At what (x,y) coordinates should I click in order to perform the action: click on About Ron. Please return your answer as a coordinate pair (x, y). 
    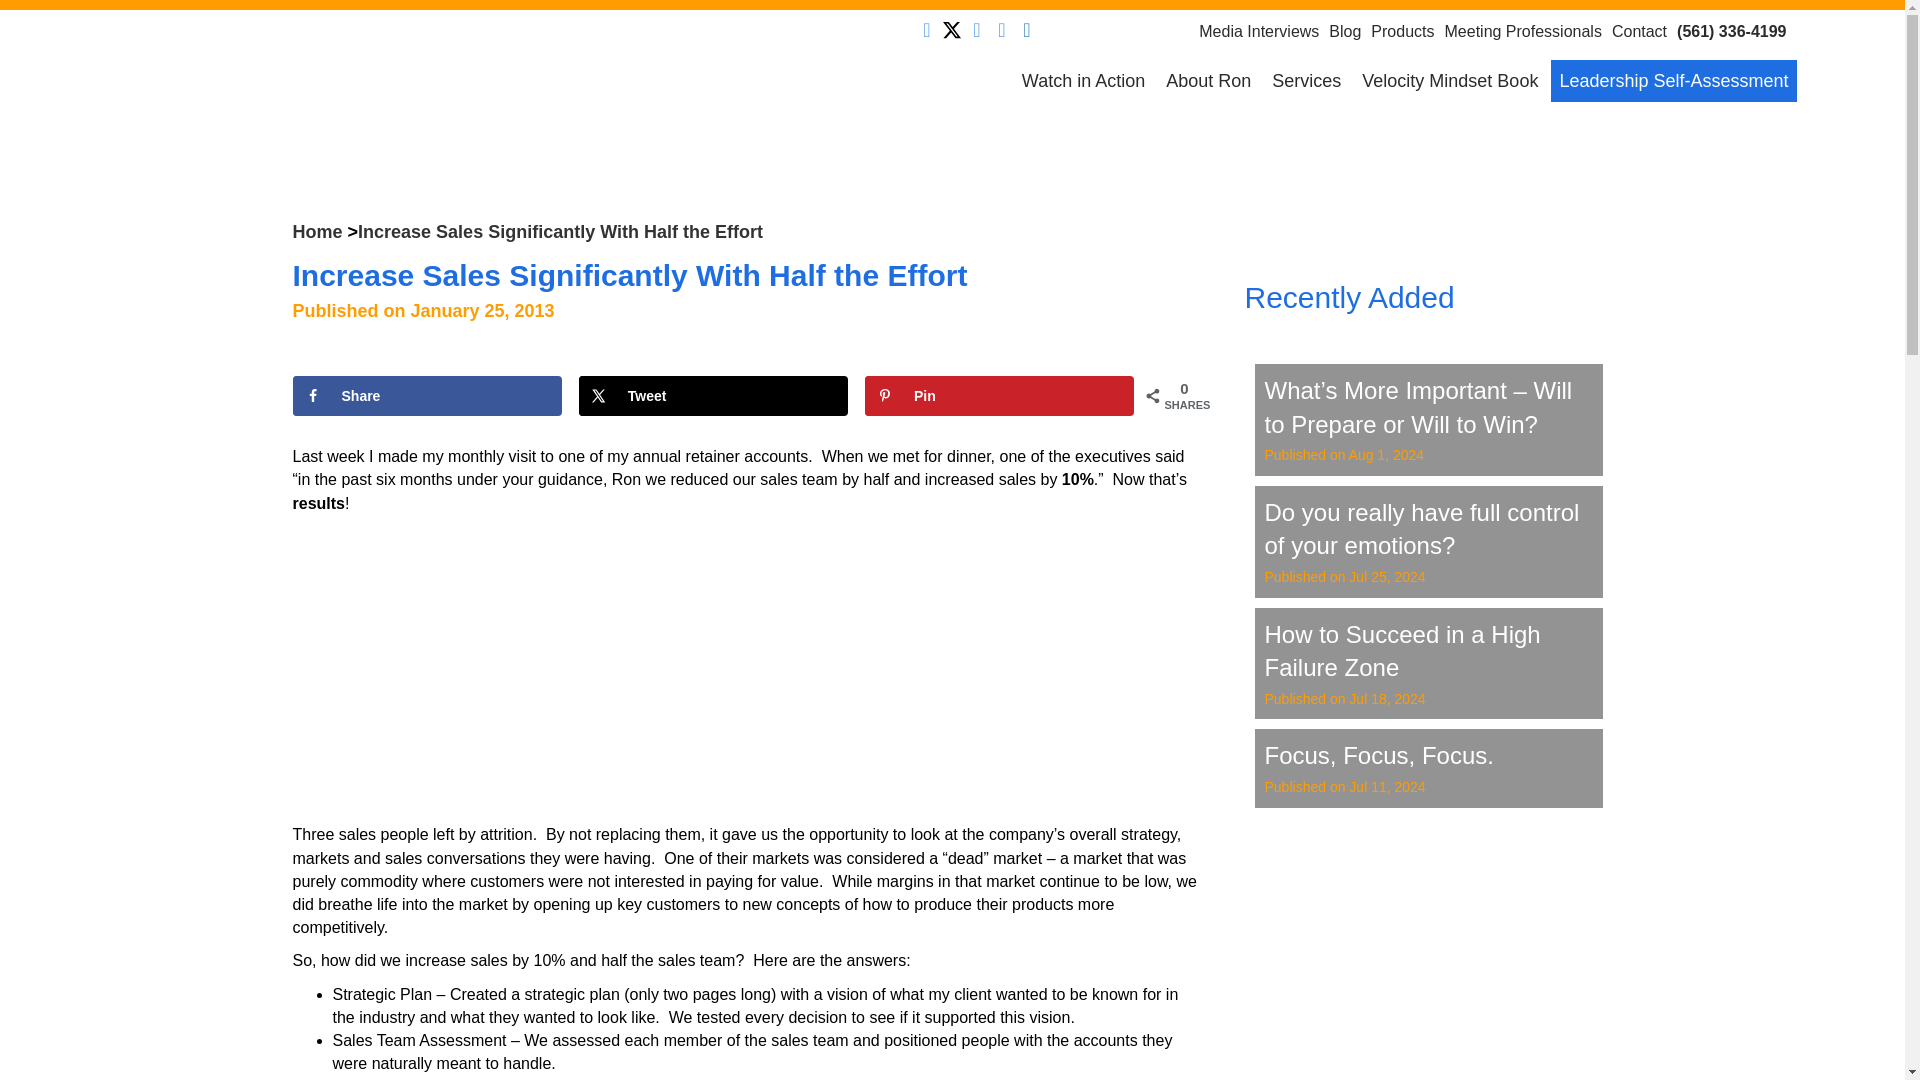
    Looking at the image, I should click on (1208, 80).